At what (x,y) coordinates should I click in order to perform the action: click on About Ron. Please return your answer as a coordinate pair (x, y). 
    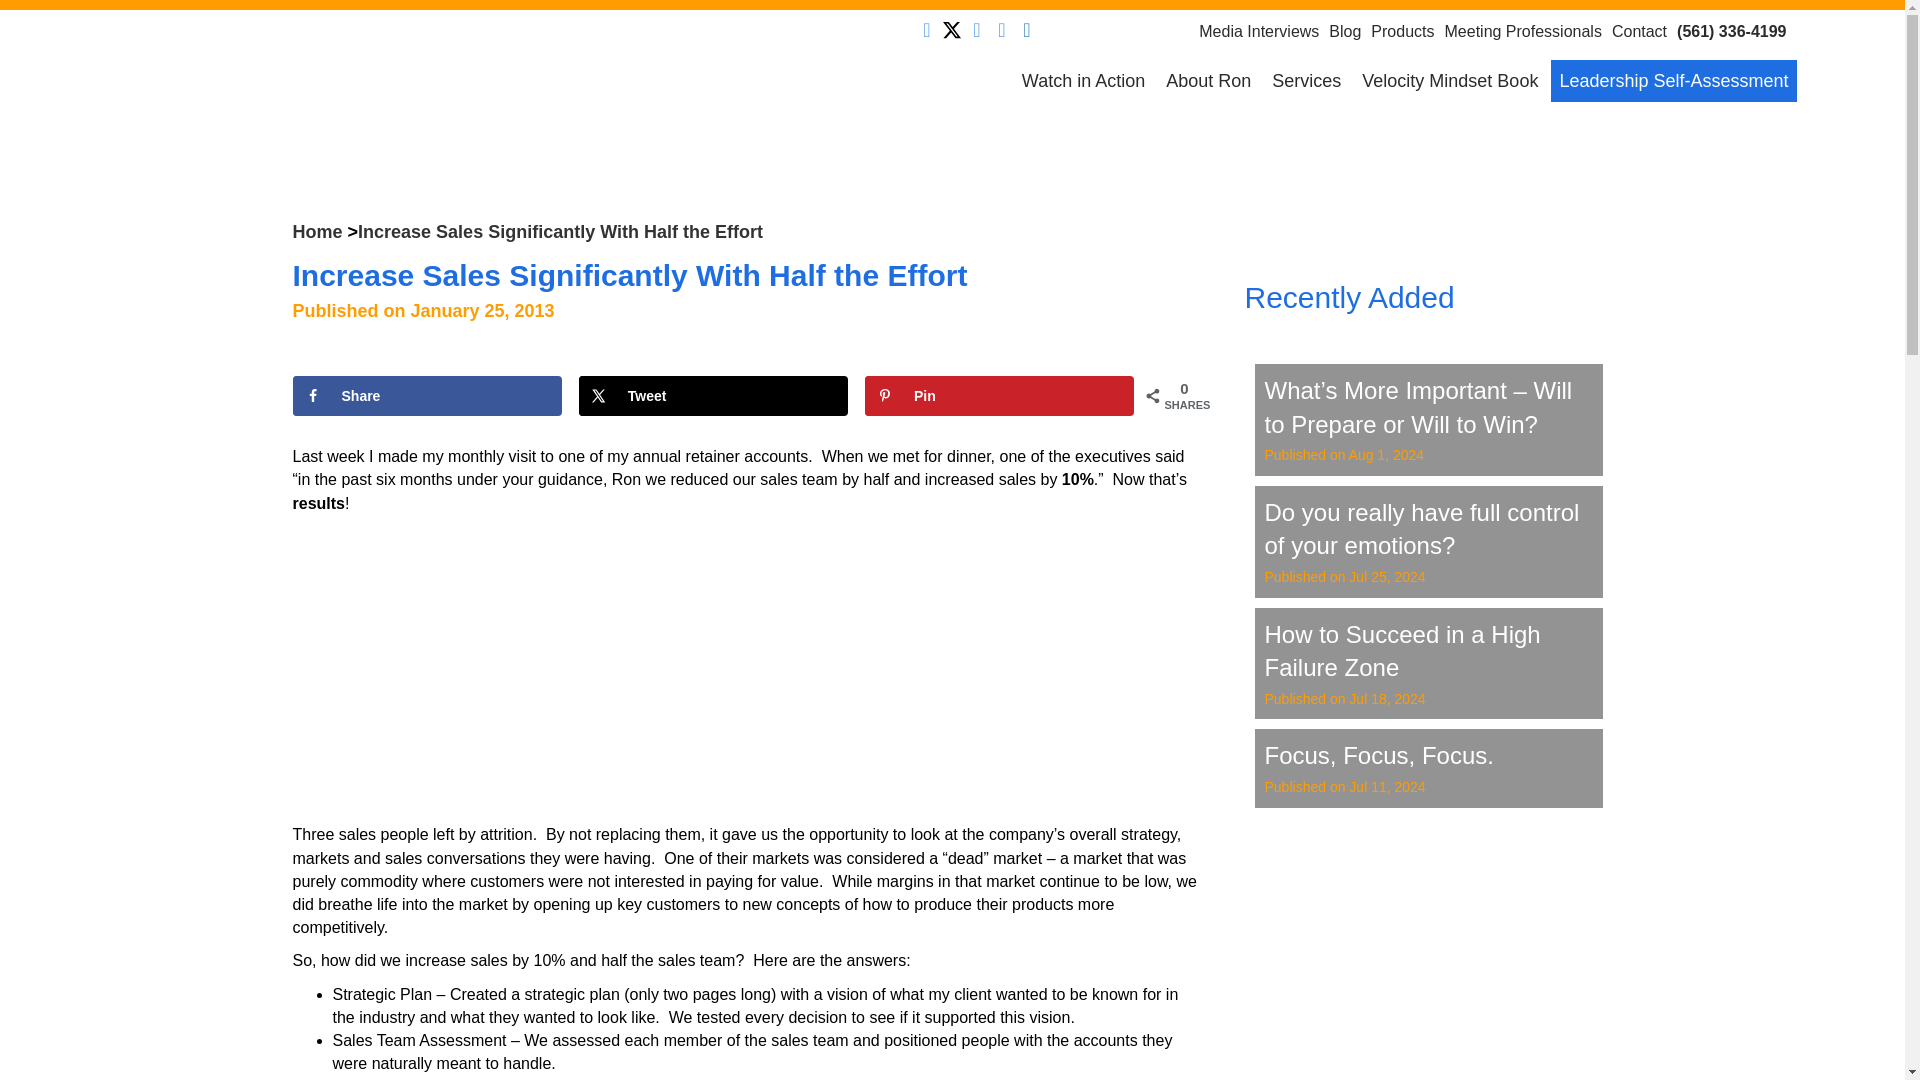
    Looking at the image, I should click on (1208, 80).